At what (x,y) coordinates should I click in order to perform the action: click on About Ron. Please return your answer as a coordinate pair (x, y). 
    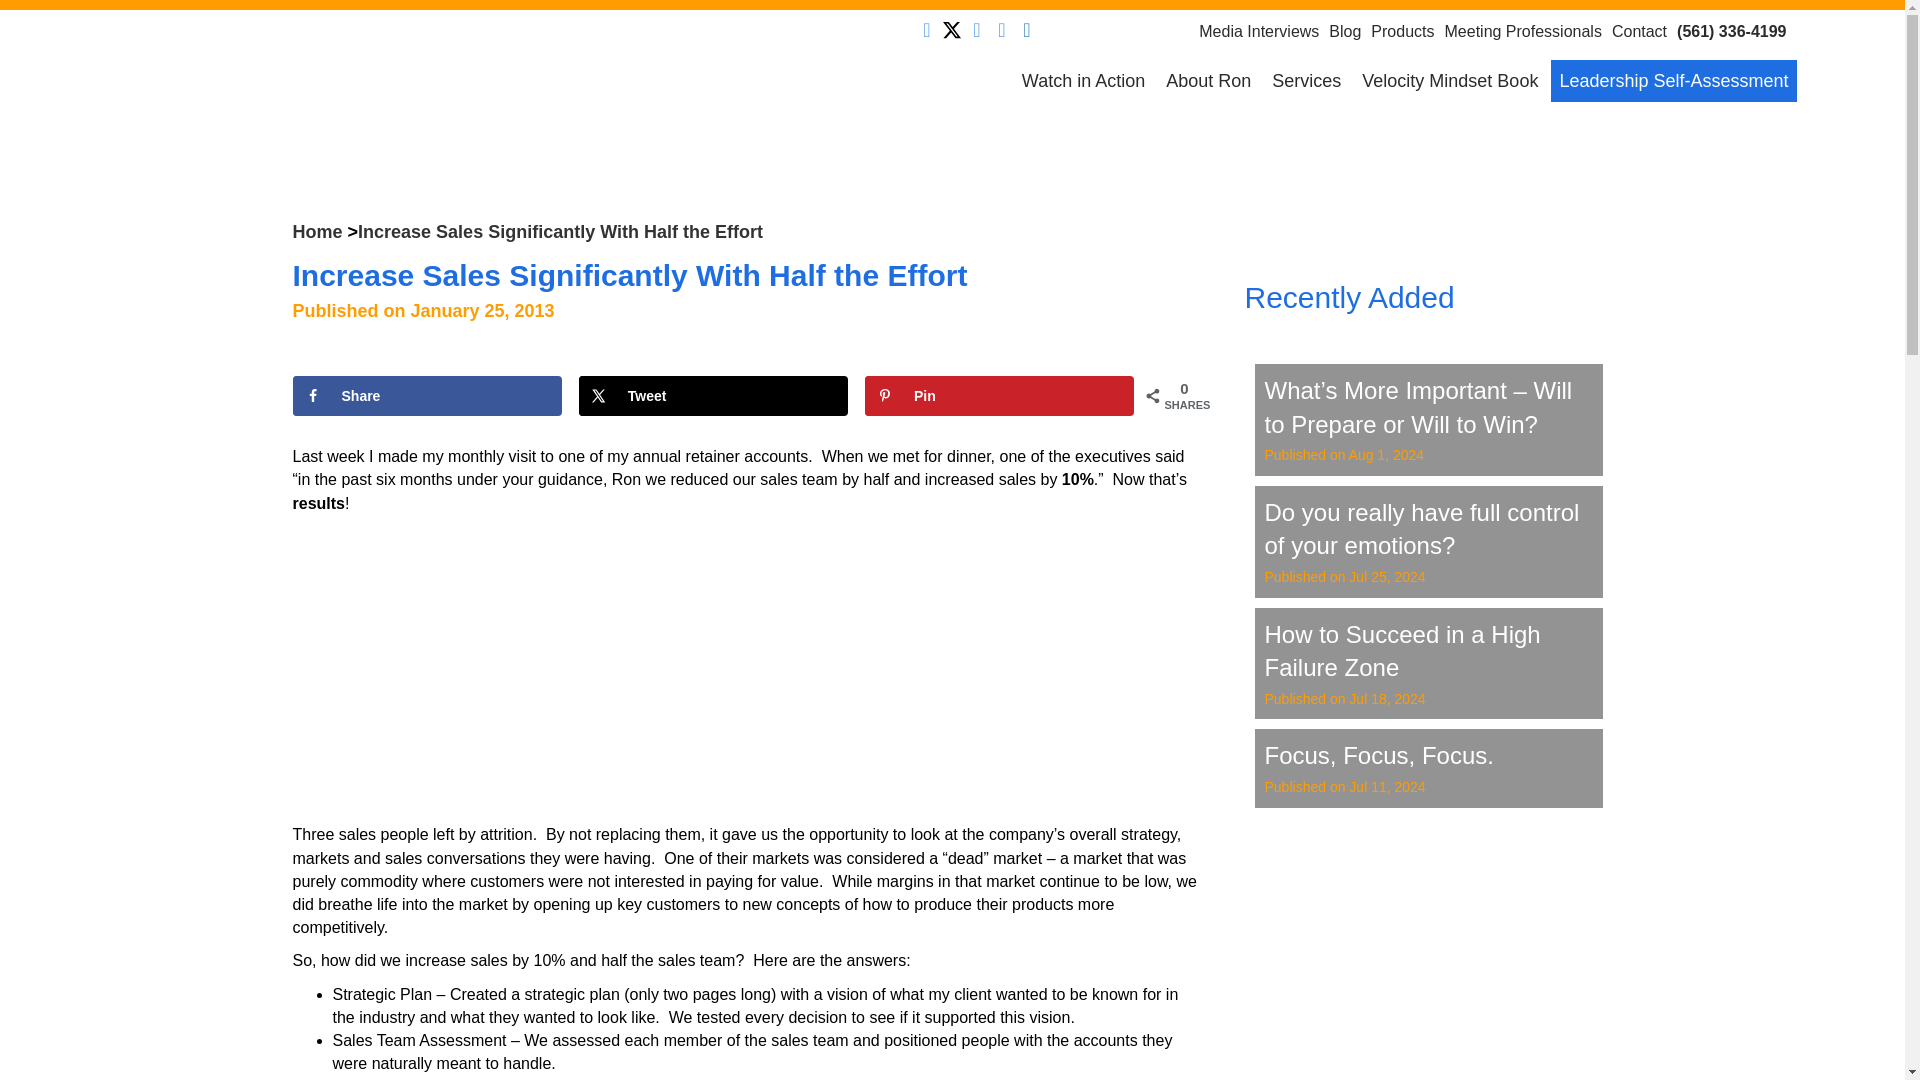
    Looking at the image, I should click on (1208, 80).